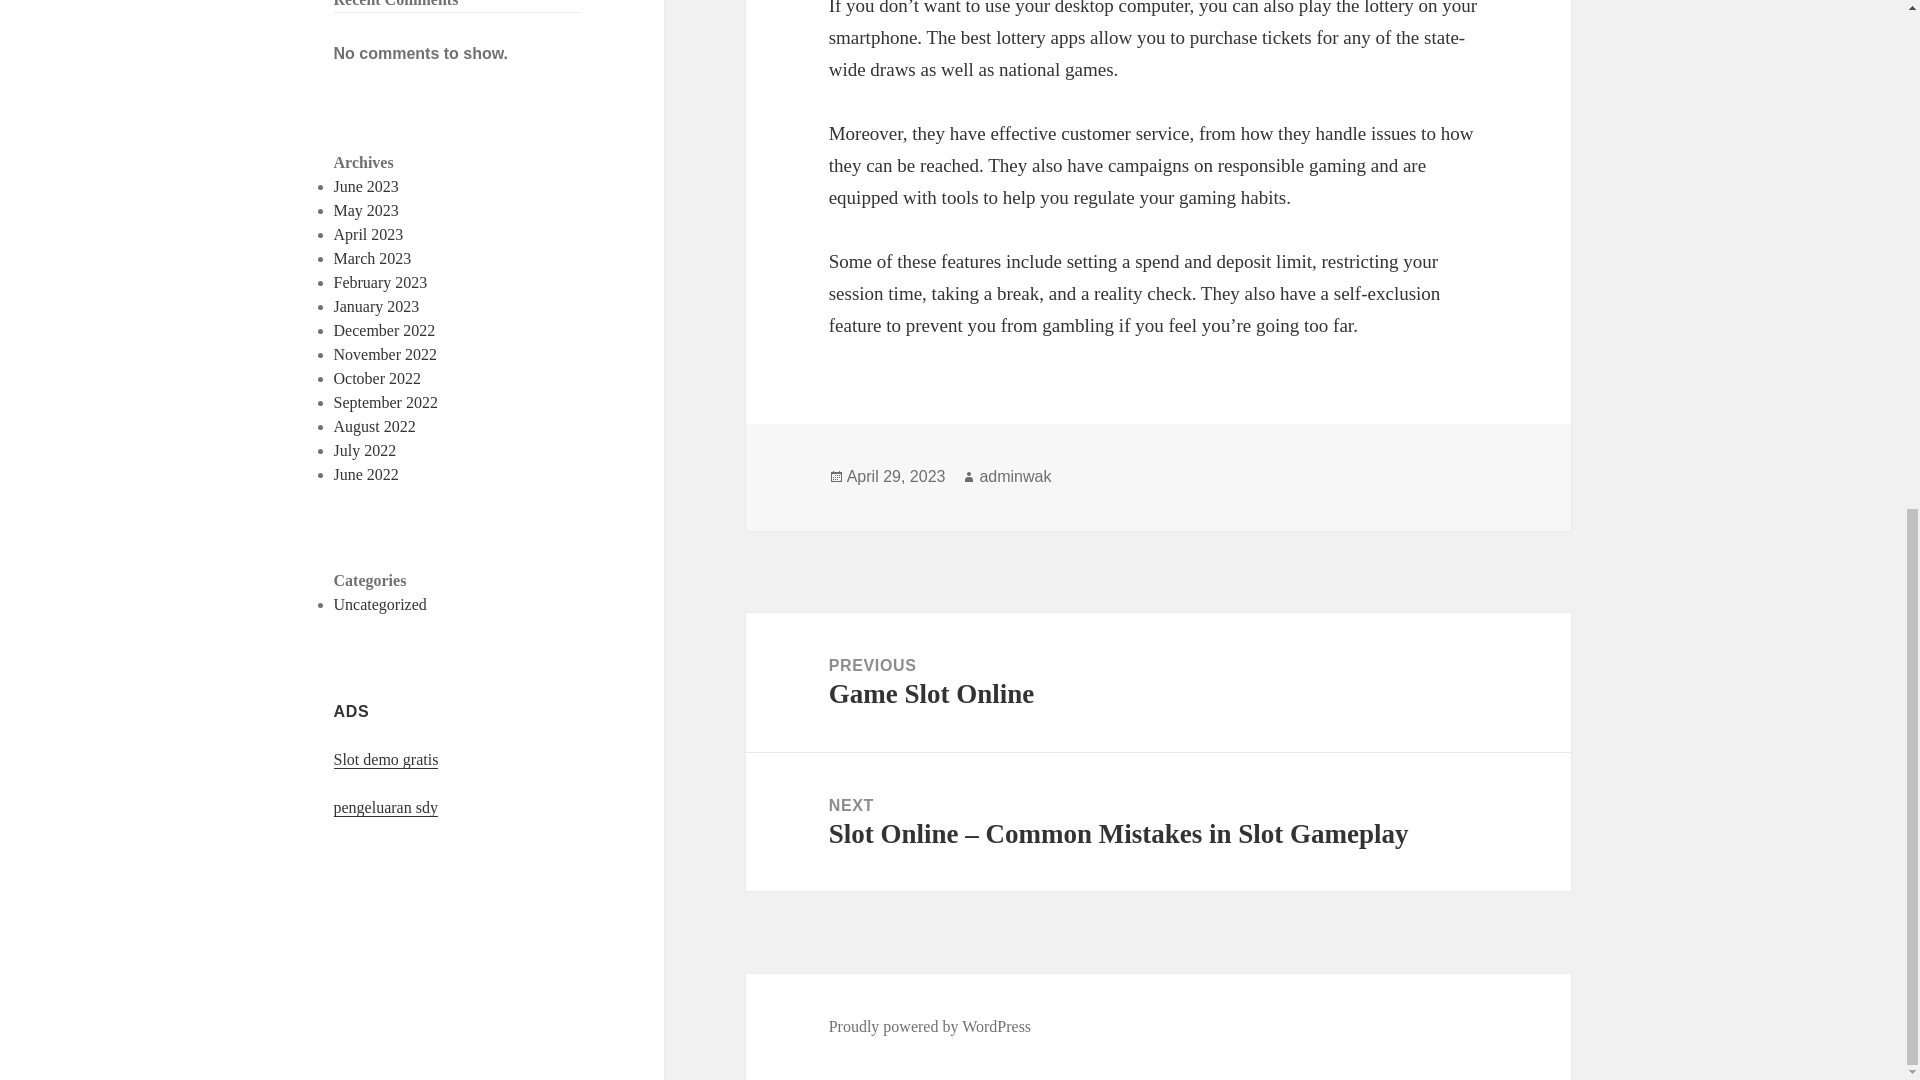  I want to click on December 2022, so click(384, 330).